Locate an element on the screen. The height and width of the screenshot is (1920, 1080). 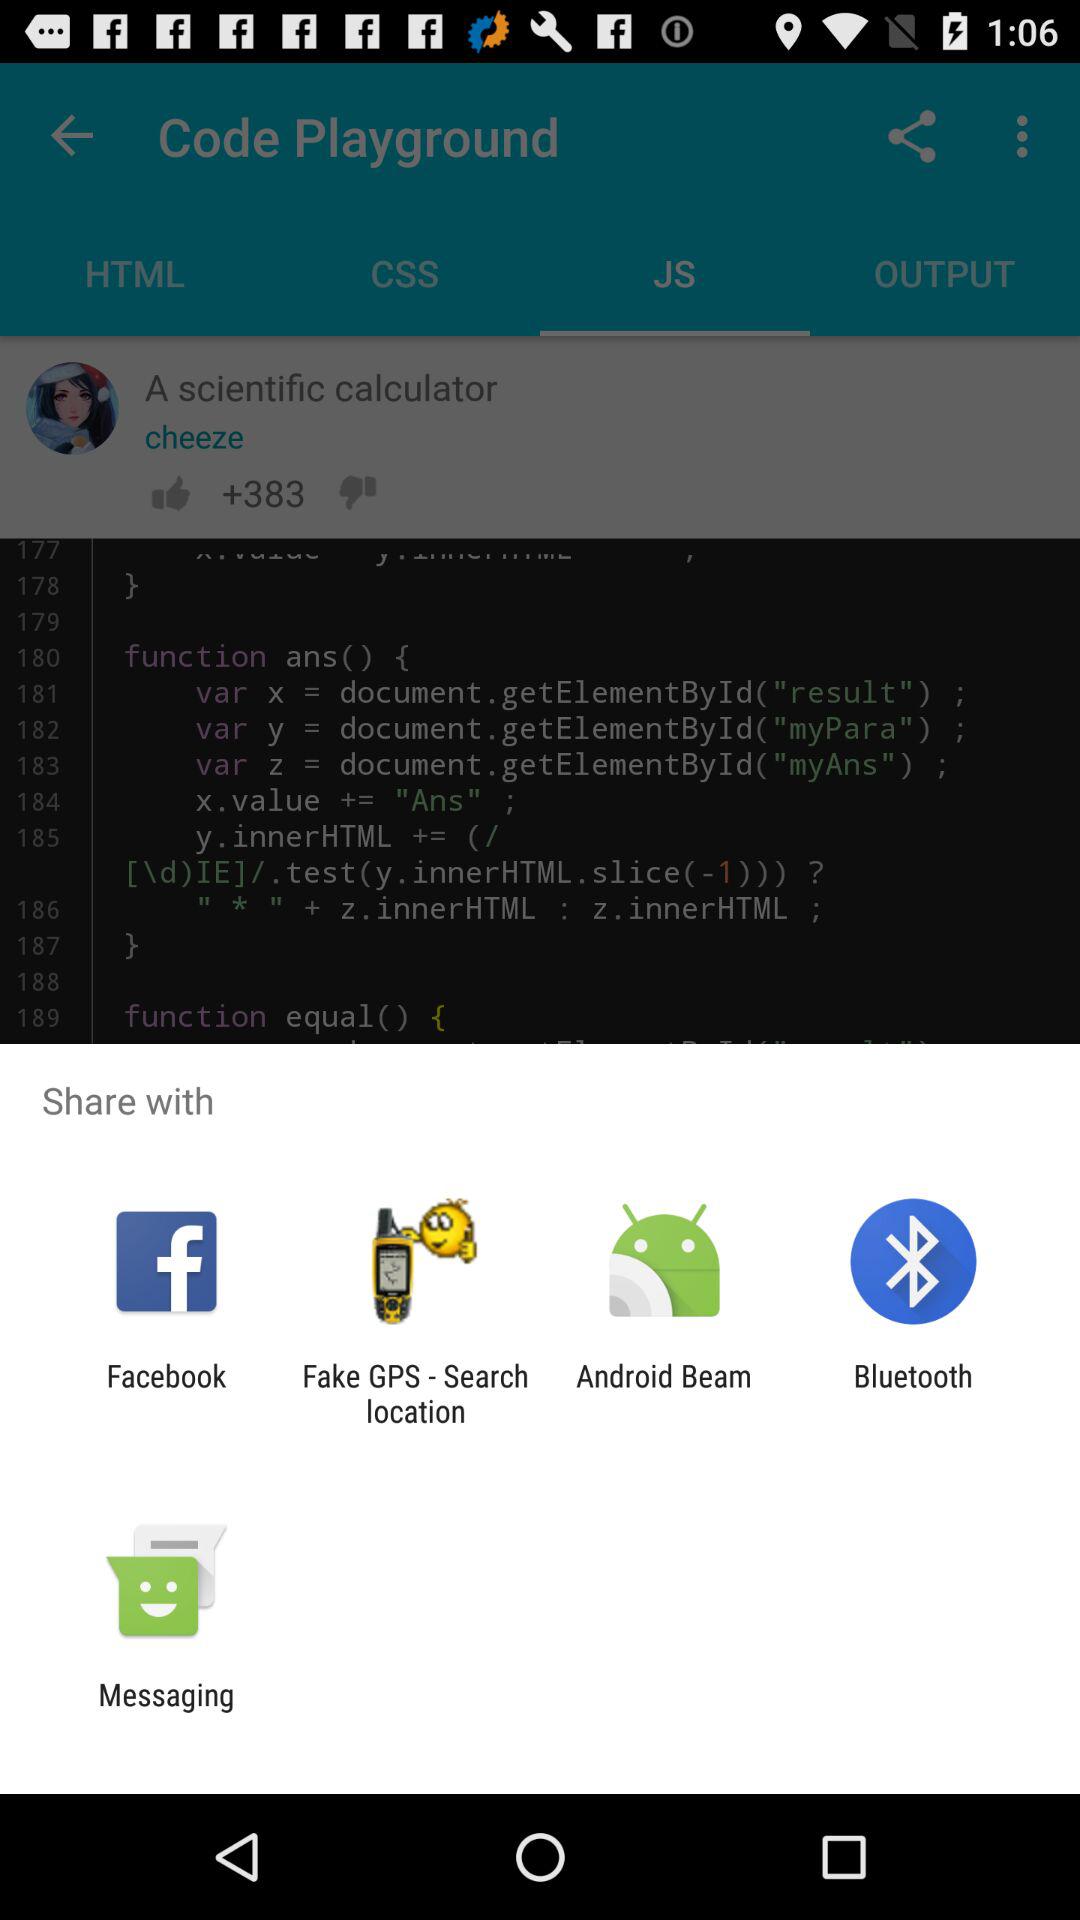
launch the icon next to the fake gps search icon is located at coordinates (166, 1393).